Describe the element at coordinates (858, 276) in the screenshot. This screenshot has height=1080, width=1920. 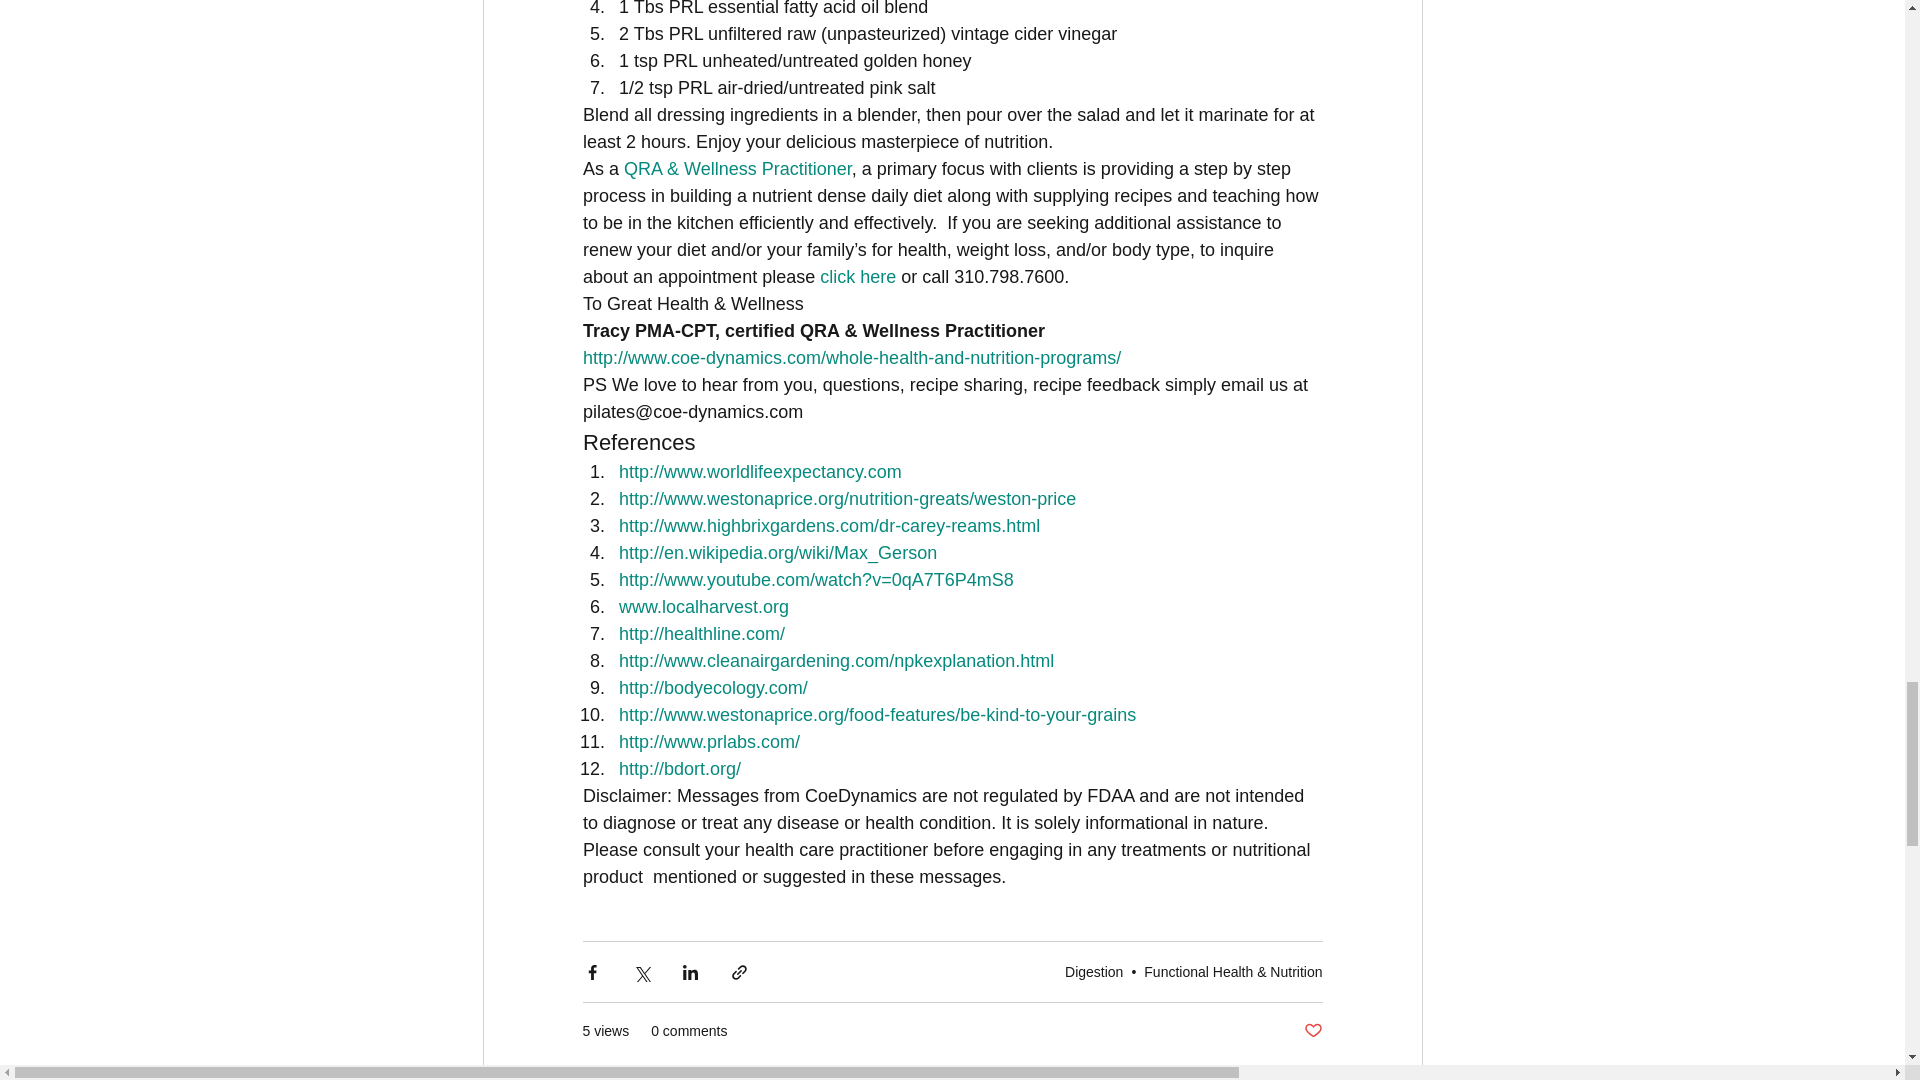
I see `click here` at that location.